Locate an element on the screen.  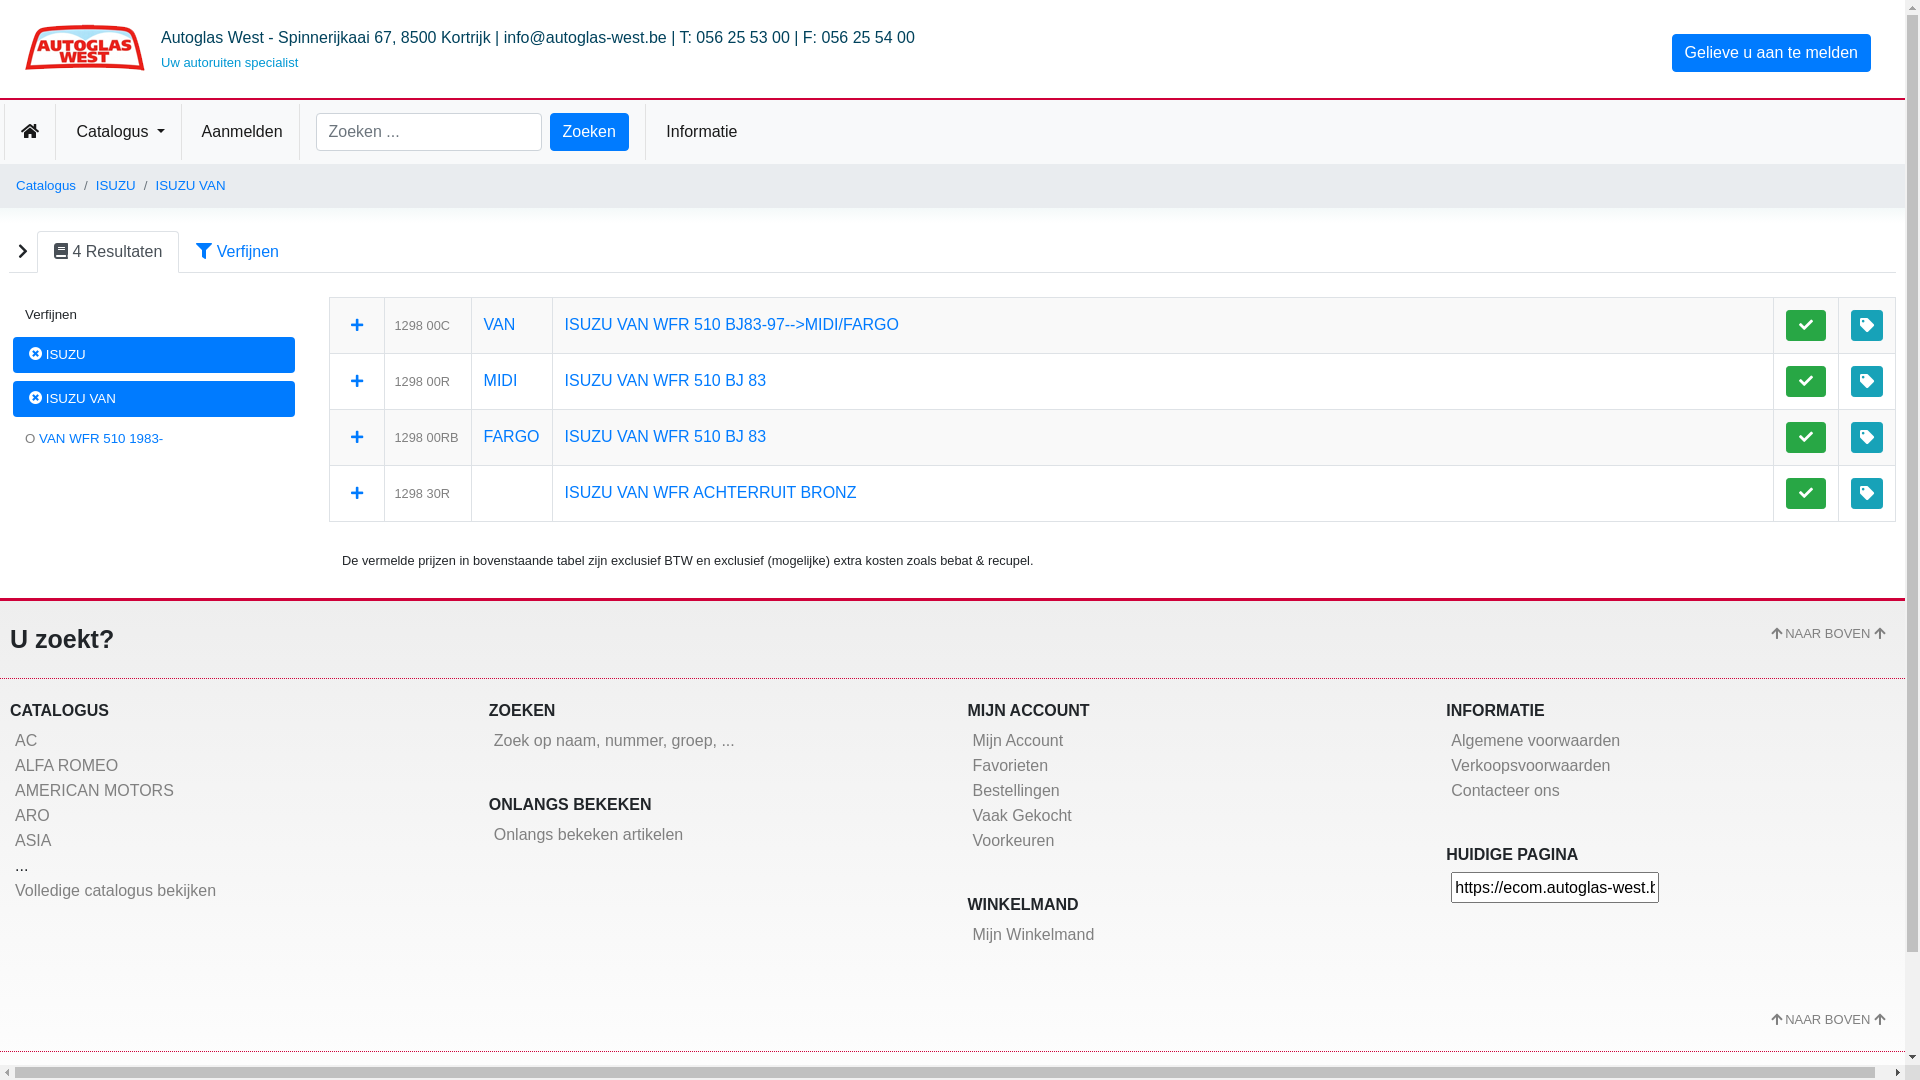
ISUZU is located at coordinates (116, 186).